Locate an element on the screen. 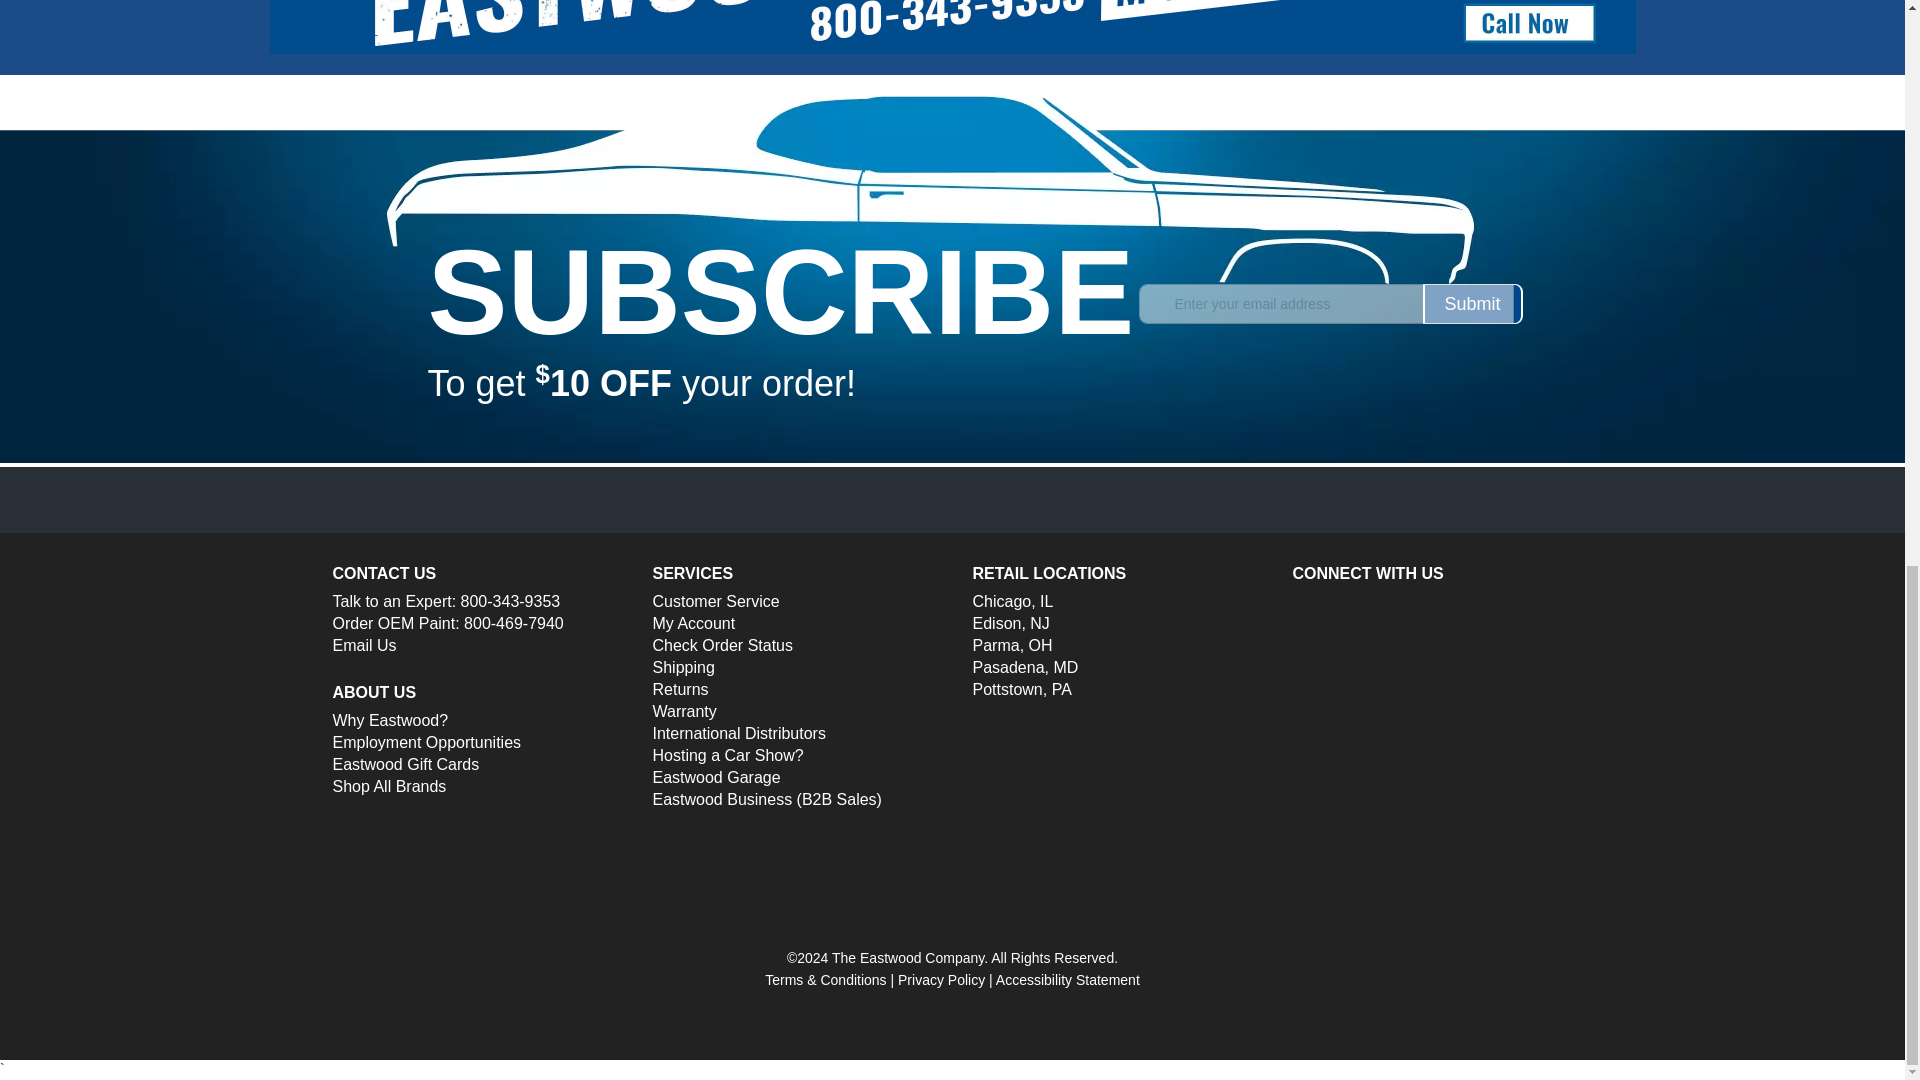 The height and width of the screenshot is (1080, 1920). Shop All Brands Available at Eastwood is located at coordinates (388, 786).